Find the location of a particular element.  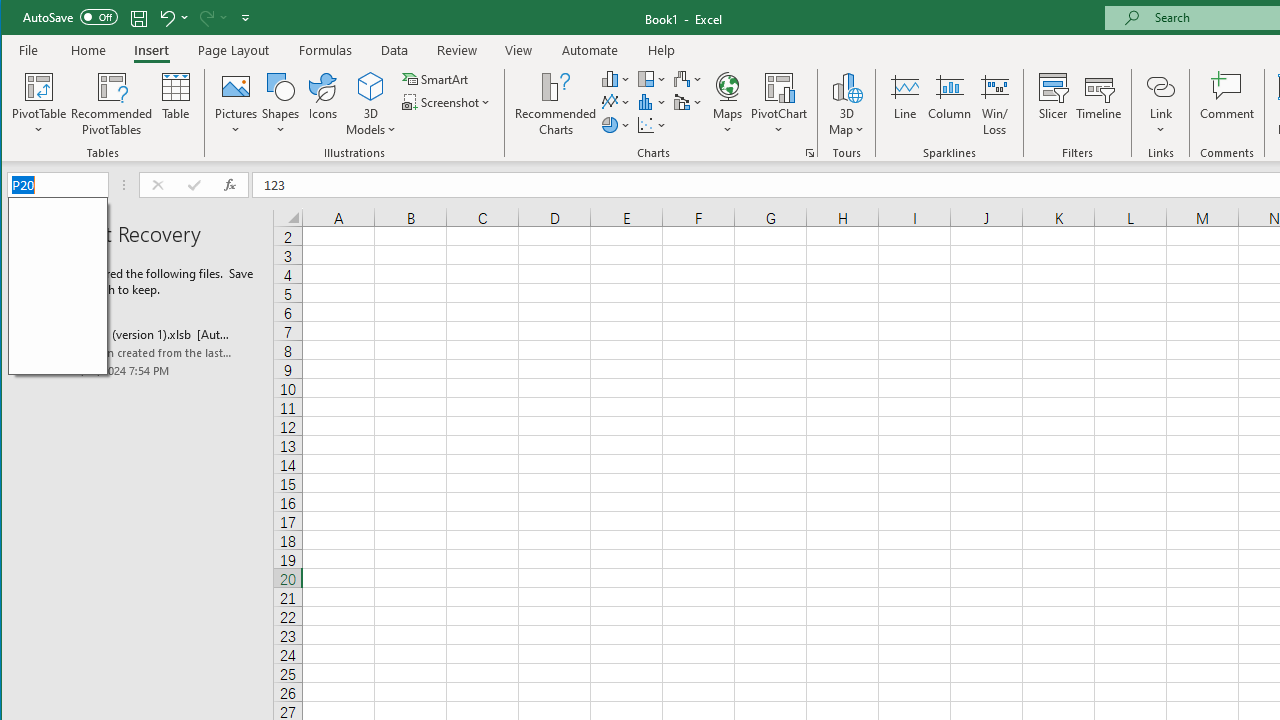

Insert Scatter (X, Y) or Bubble Chart is located at coordinates (652, 124).